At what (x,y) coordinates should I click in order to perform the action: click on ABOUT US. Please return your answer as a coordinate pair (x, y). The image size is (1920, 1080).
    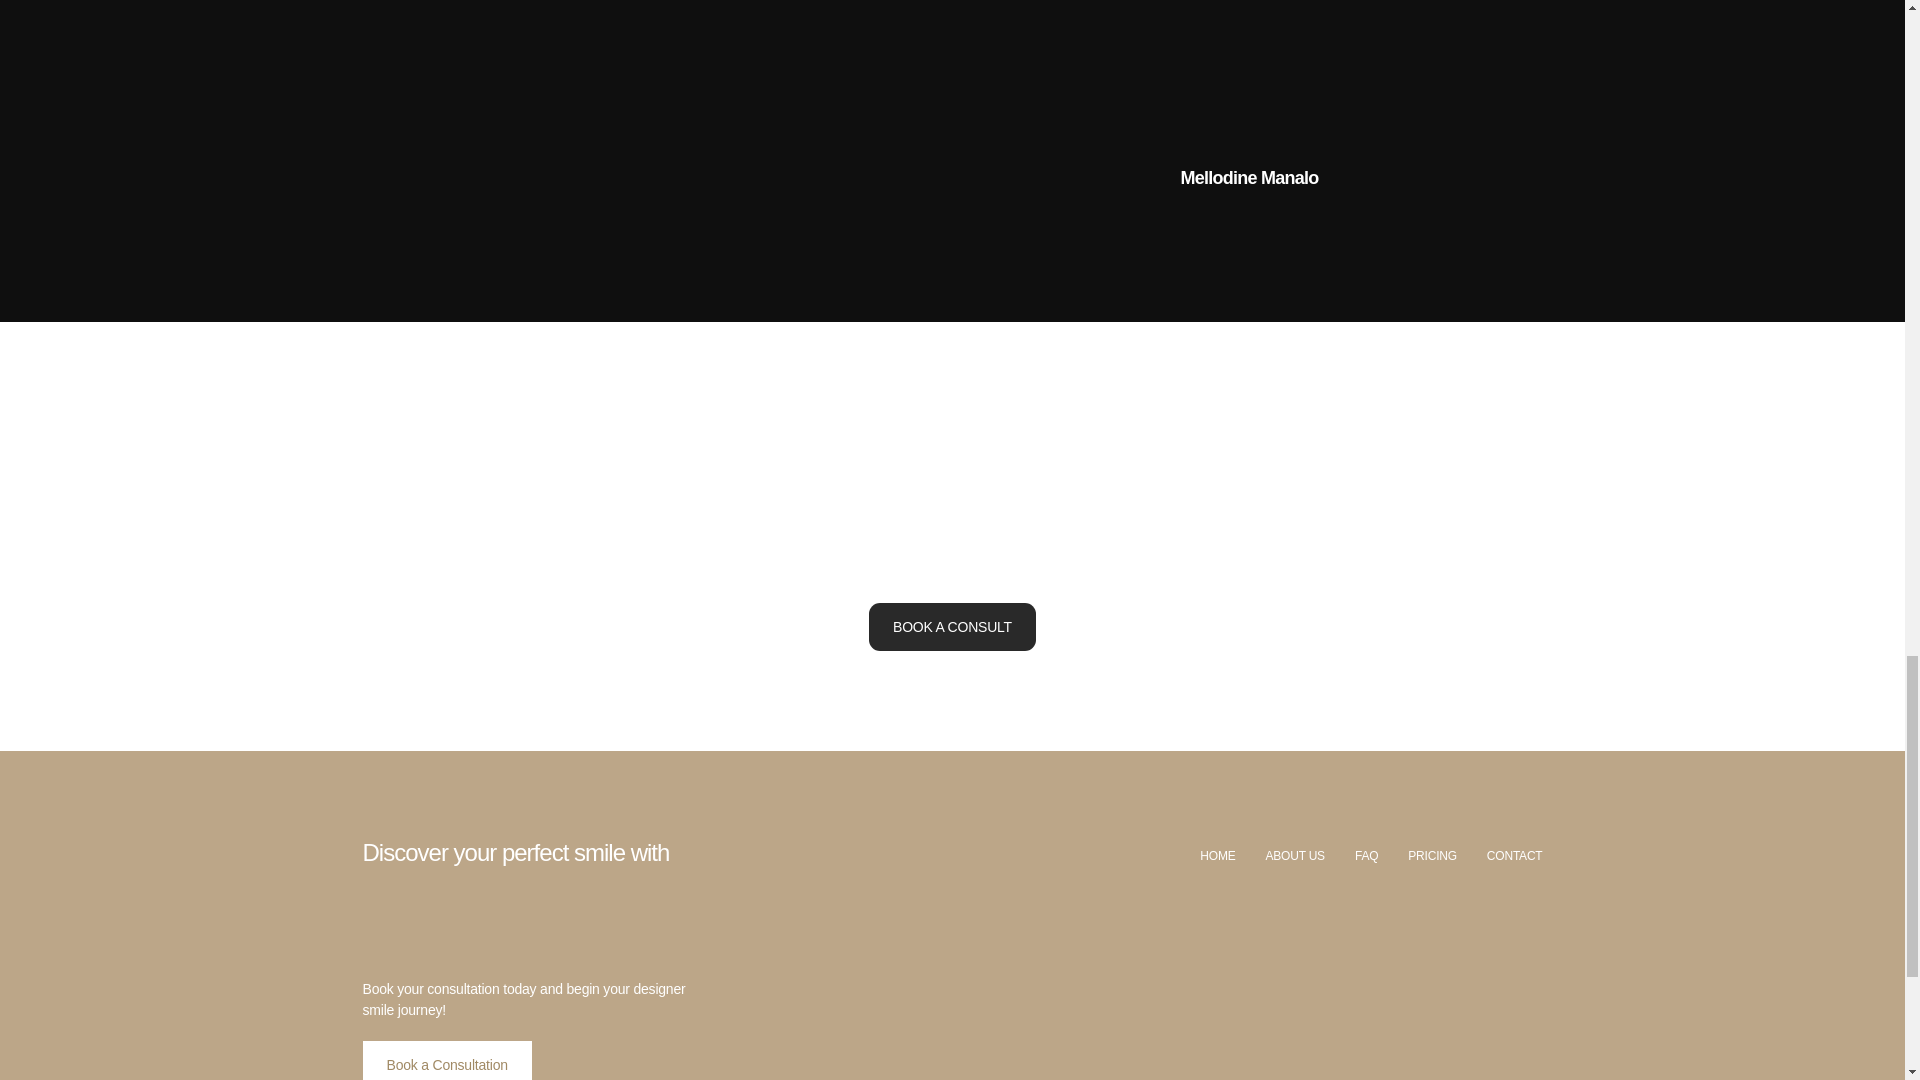
    Looking at the image, I should click on (1294, 856).